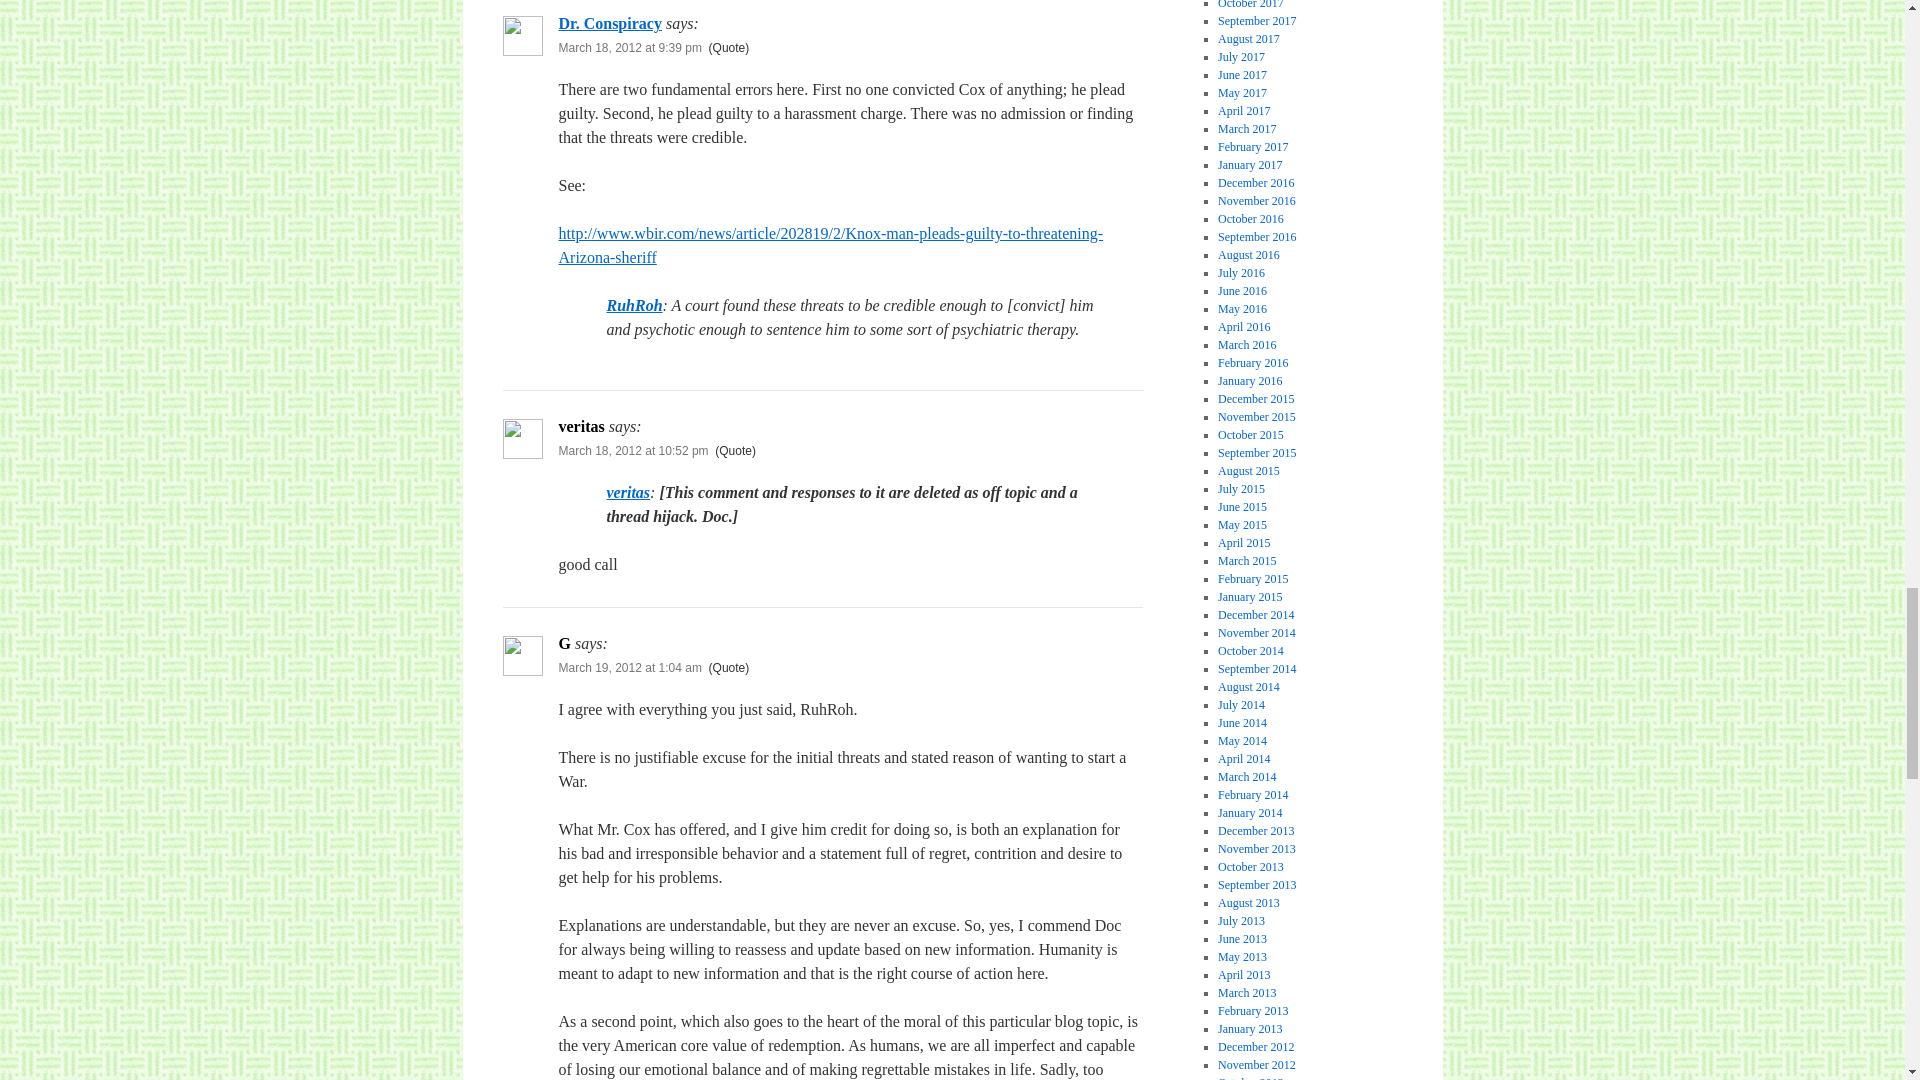 This screenshot has width=1920, height=1080. Describe the element at coordinates (735, 450) in the screenshot. I see `Click here or select text to quote comment` at that location.